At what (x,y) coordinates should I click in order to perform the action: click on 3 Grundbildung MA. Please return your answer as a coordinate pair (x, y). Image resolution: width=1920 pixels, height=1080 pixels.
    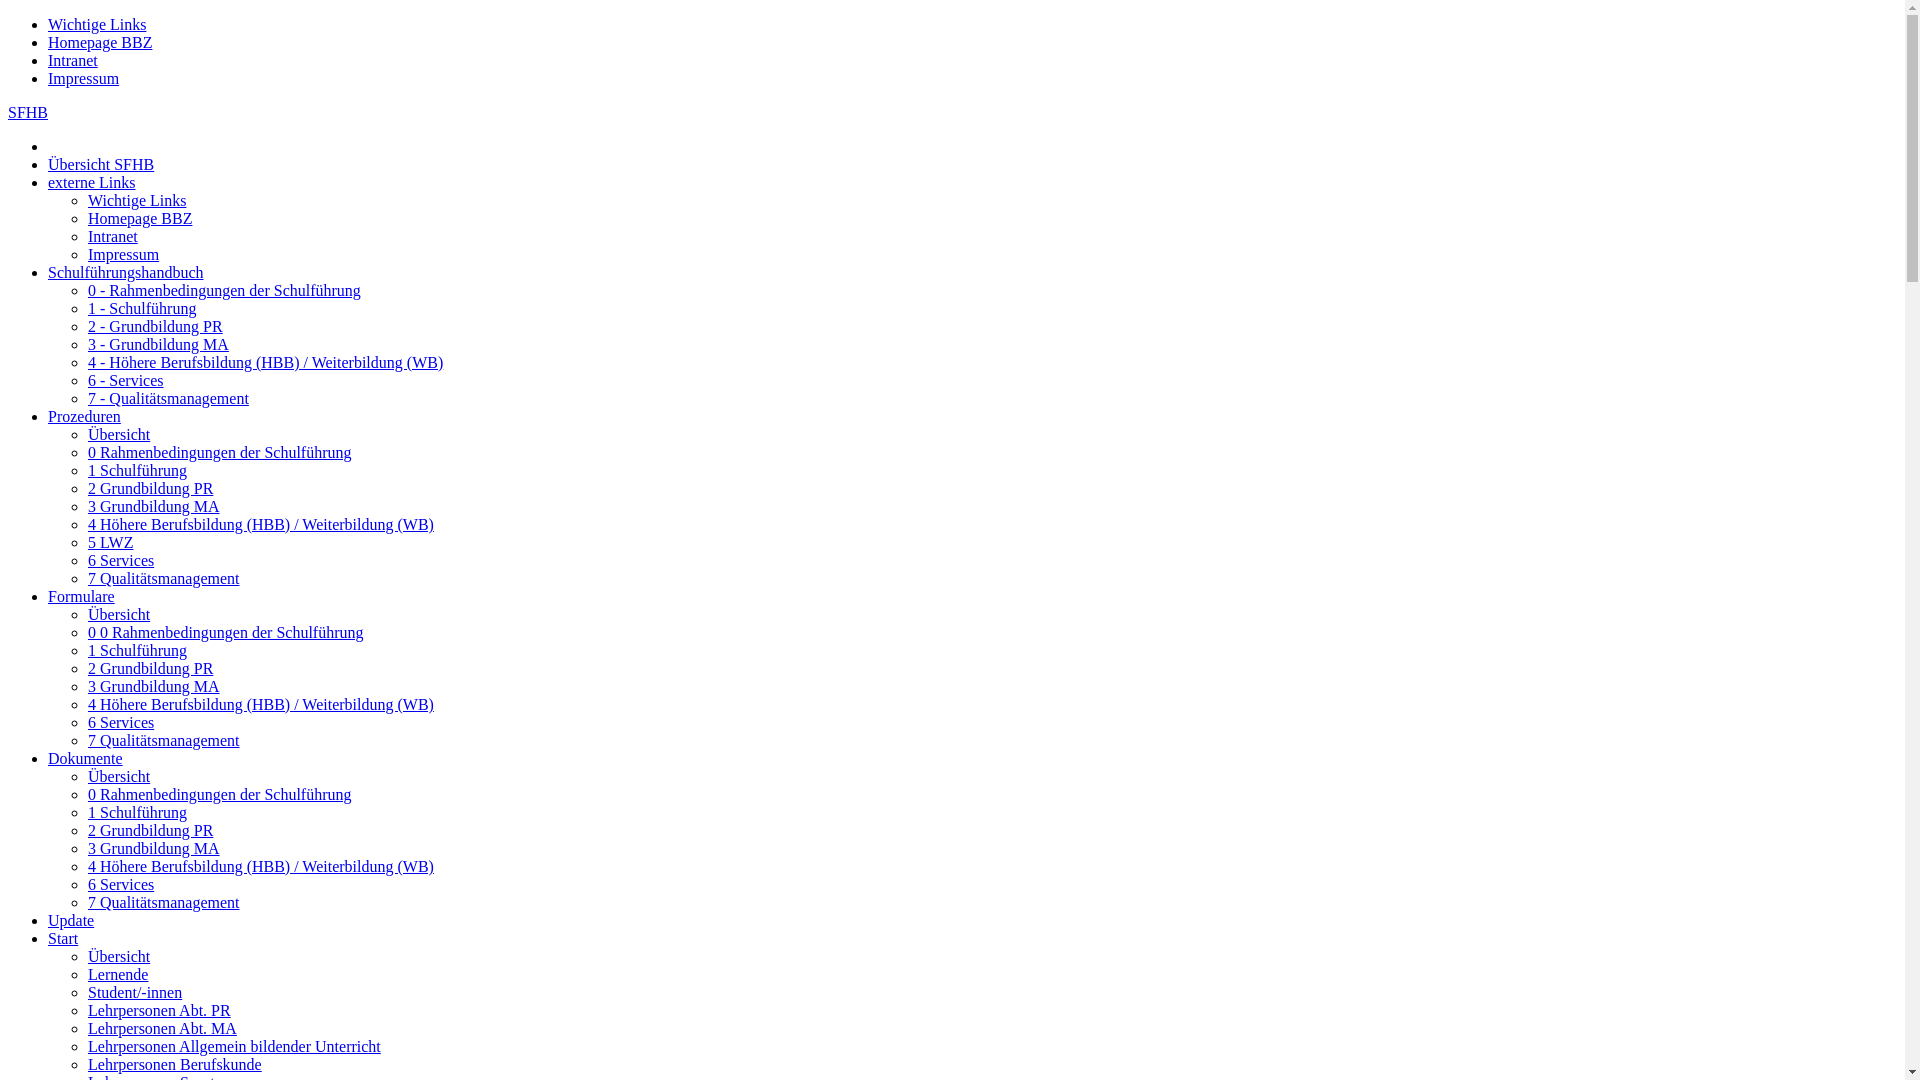
    Looking at the image, I should click on (154, 848).